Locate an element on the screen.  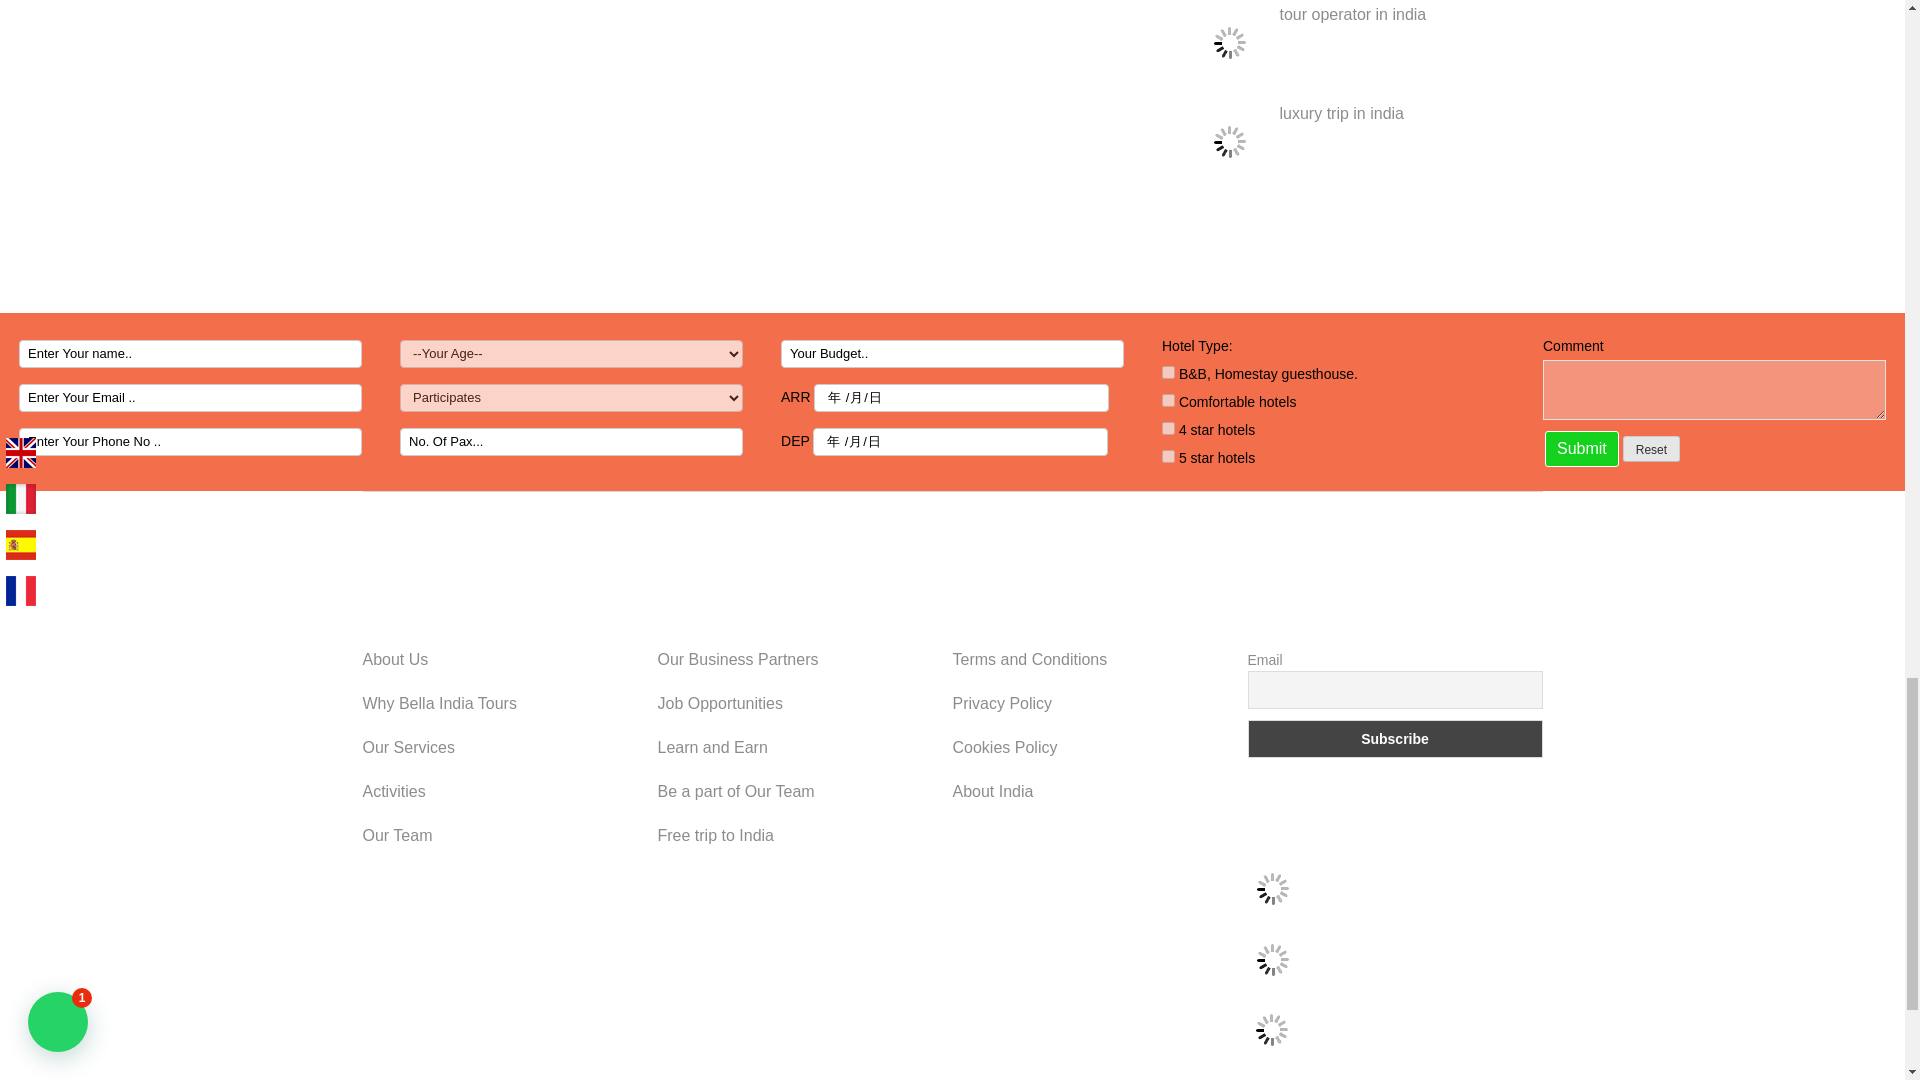
Comfortable hotels is located at coordinates (1168, 400).